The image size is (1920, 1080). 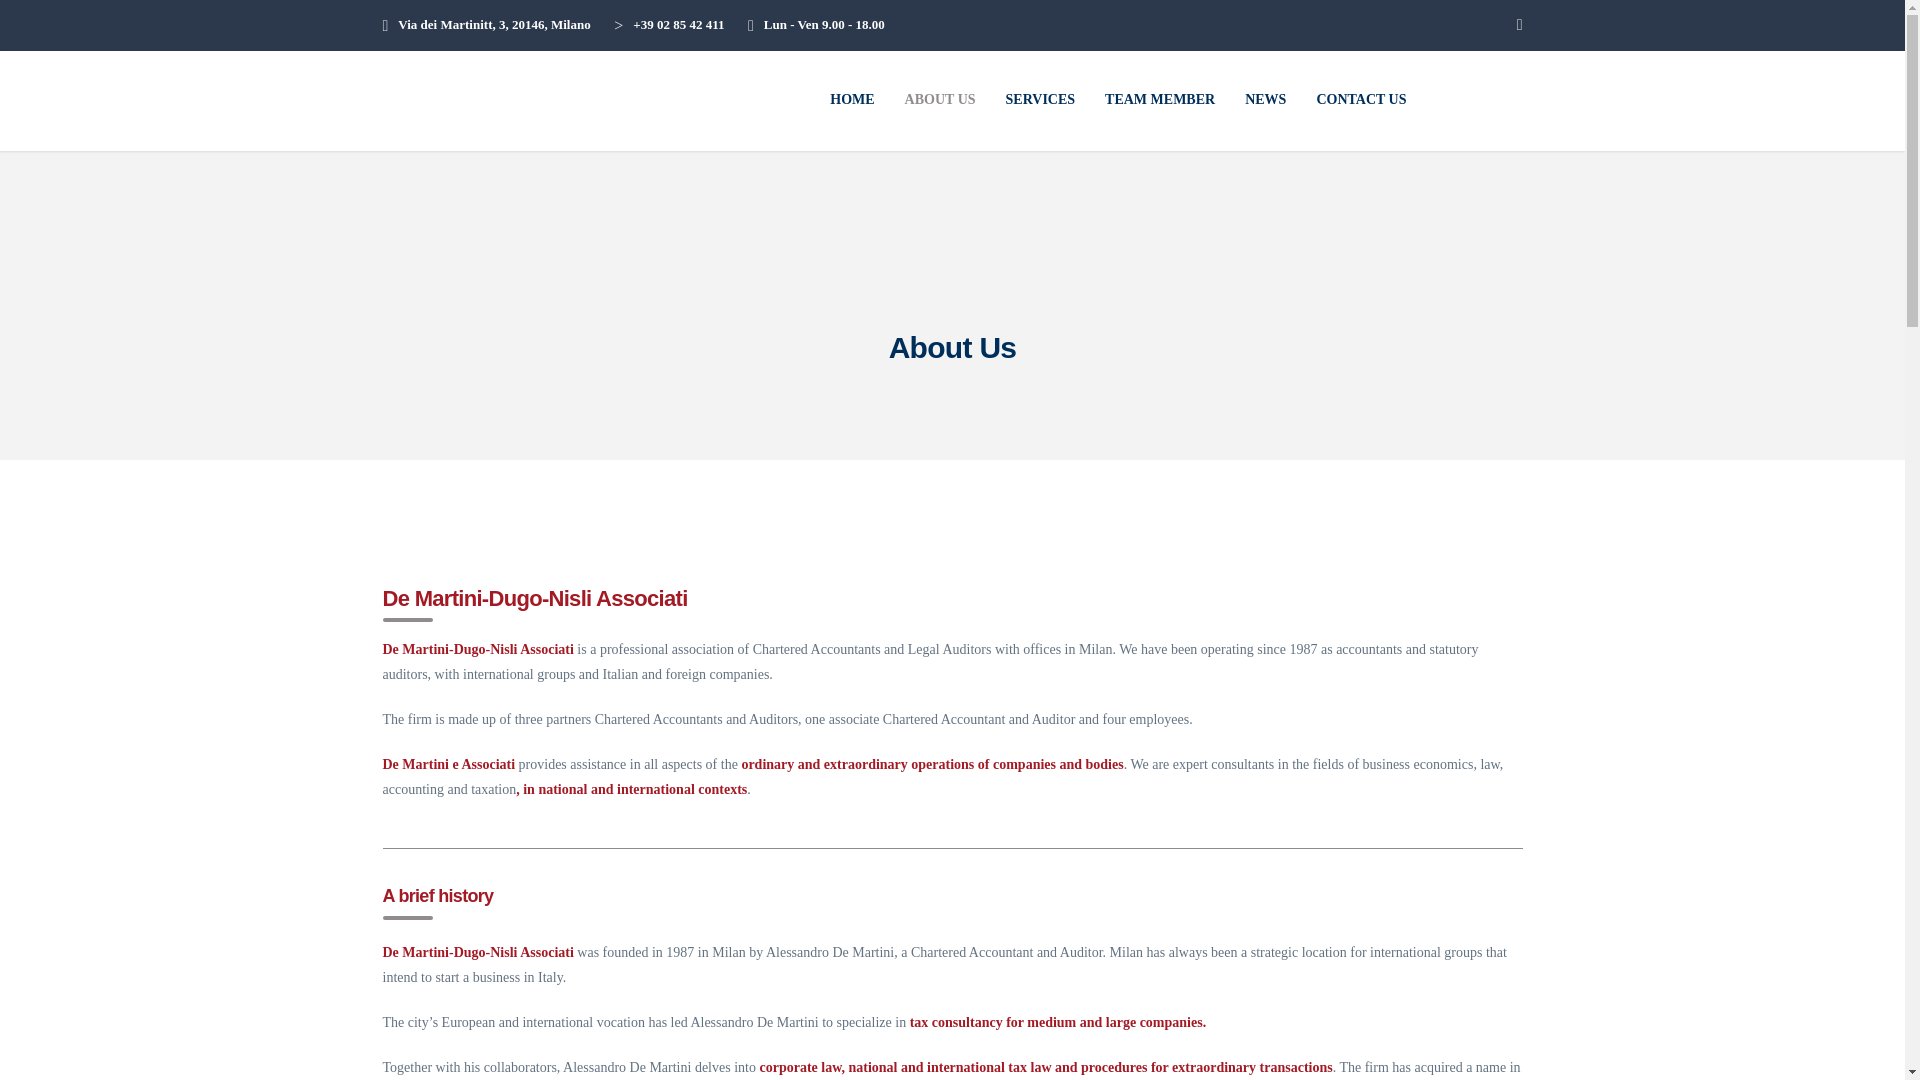 I want to click on Italiano, so click(x=1444, y=97).